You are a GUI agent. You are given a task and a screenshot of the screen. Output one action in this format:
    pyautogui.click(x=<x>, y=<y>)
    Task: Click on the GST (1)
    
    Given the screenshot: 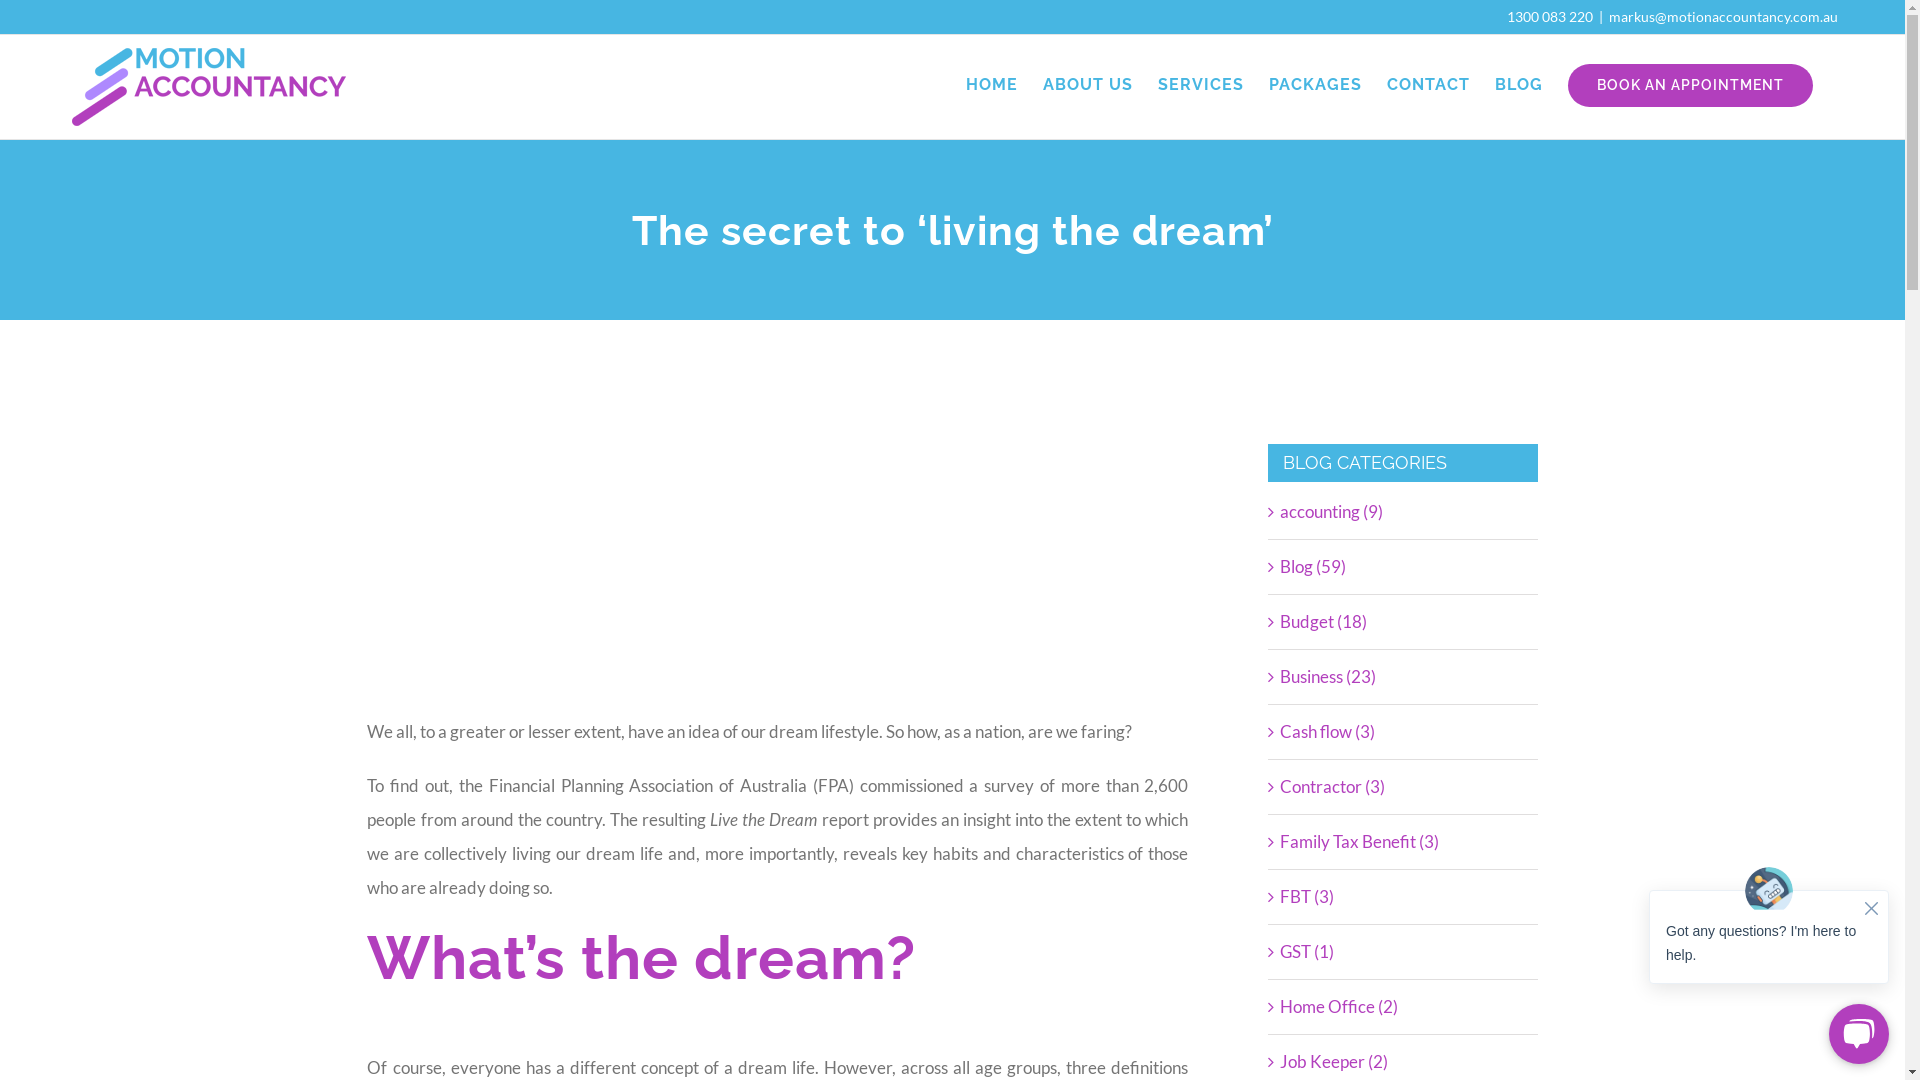 What is the action you would take?
    pyautogui.click(x=1404, y=952)
    